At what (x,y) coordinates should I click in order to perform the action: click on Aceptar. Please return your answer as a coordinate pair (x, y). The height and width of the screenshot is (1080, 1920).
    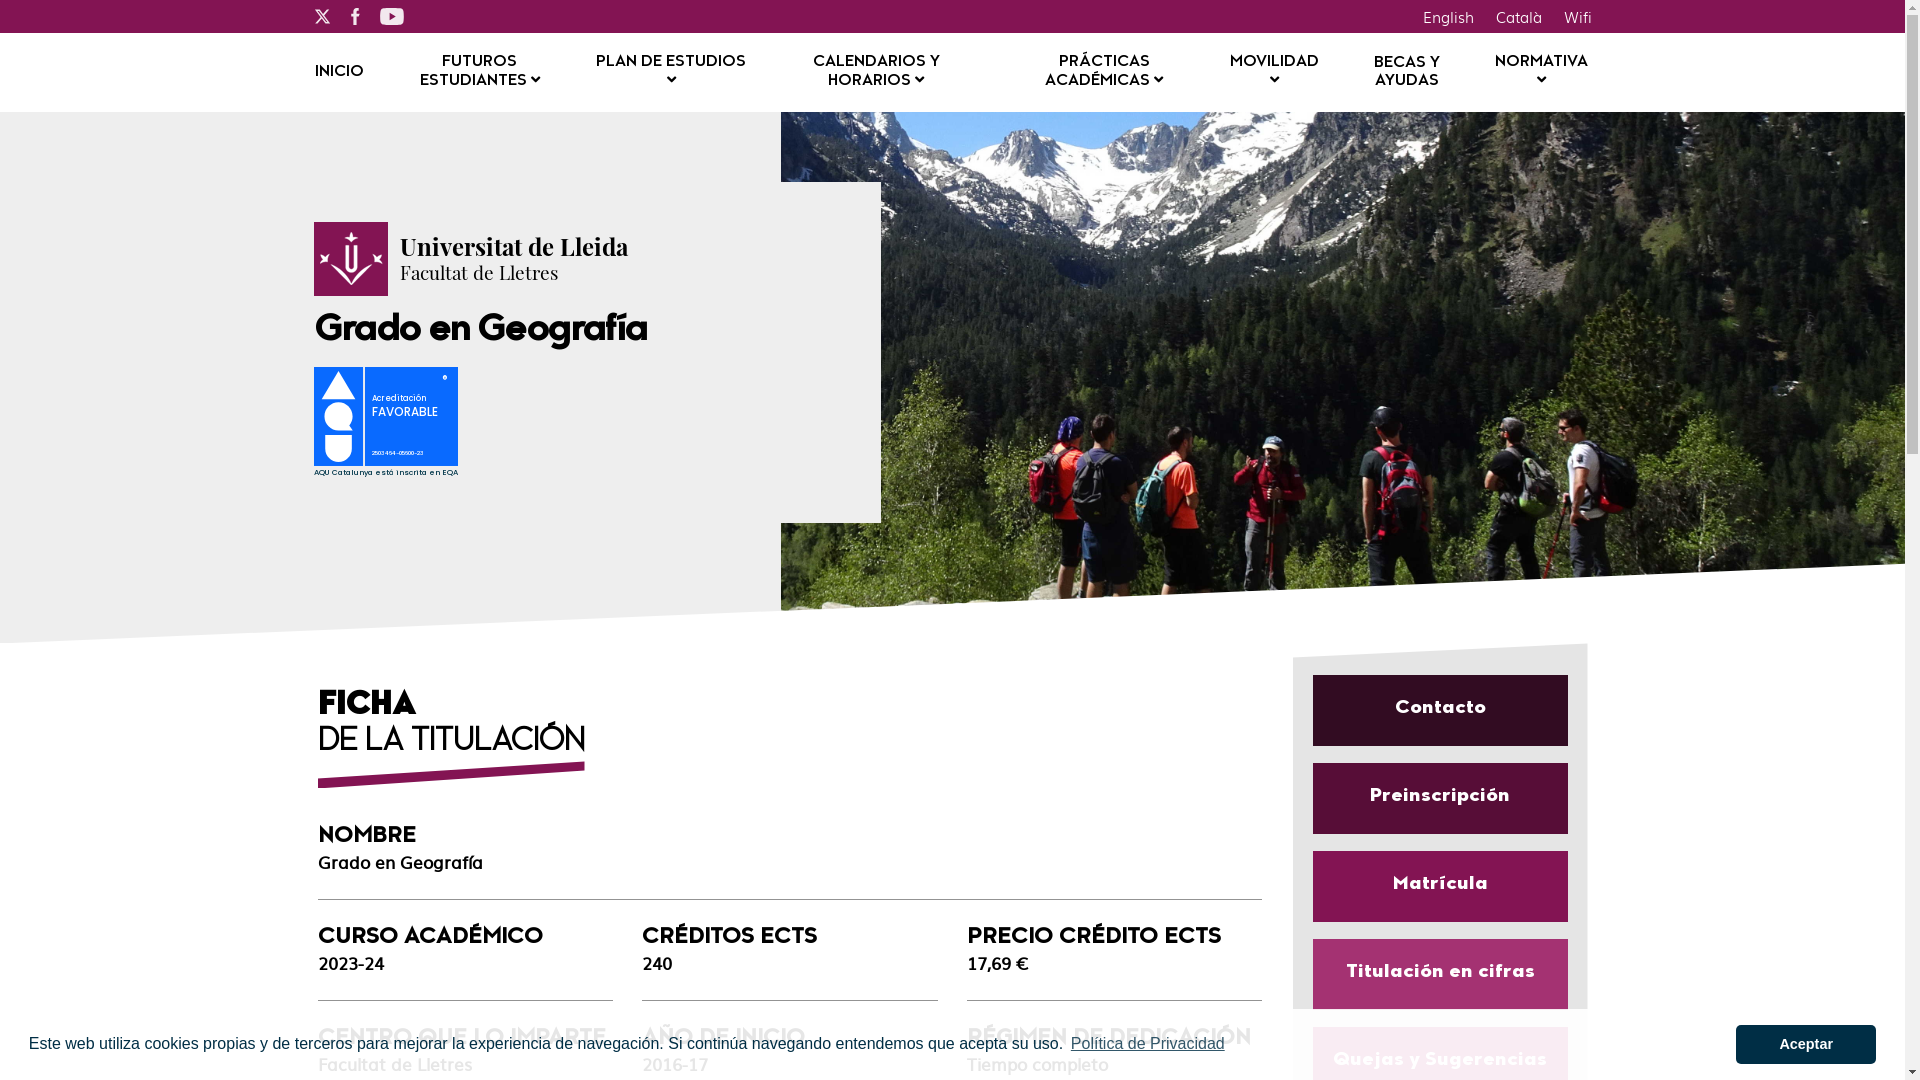
    Looking at the image, I should click on (1806, 1044).